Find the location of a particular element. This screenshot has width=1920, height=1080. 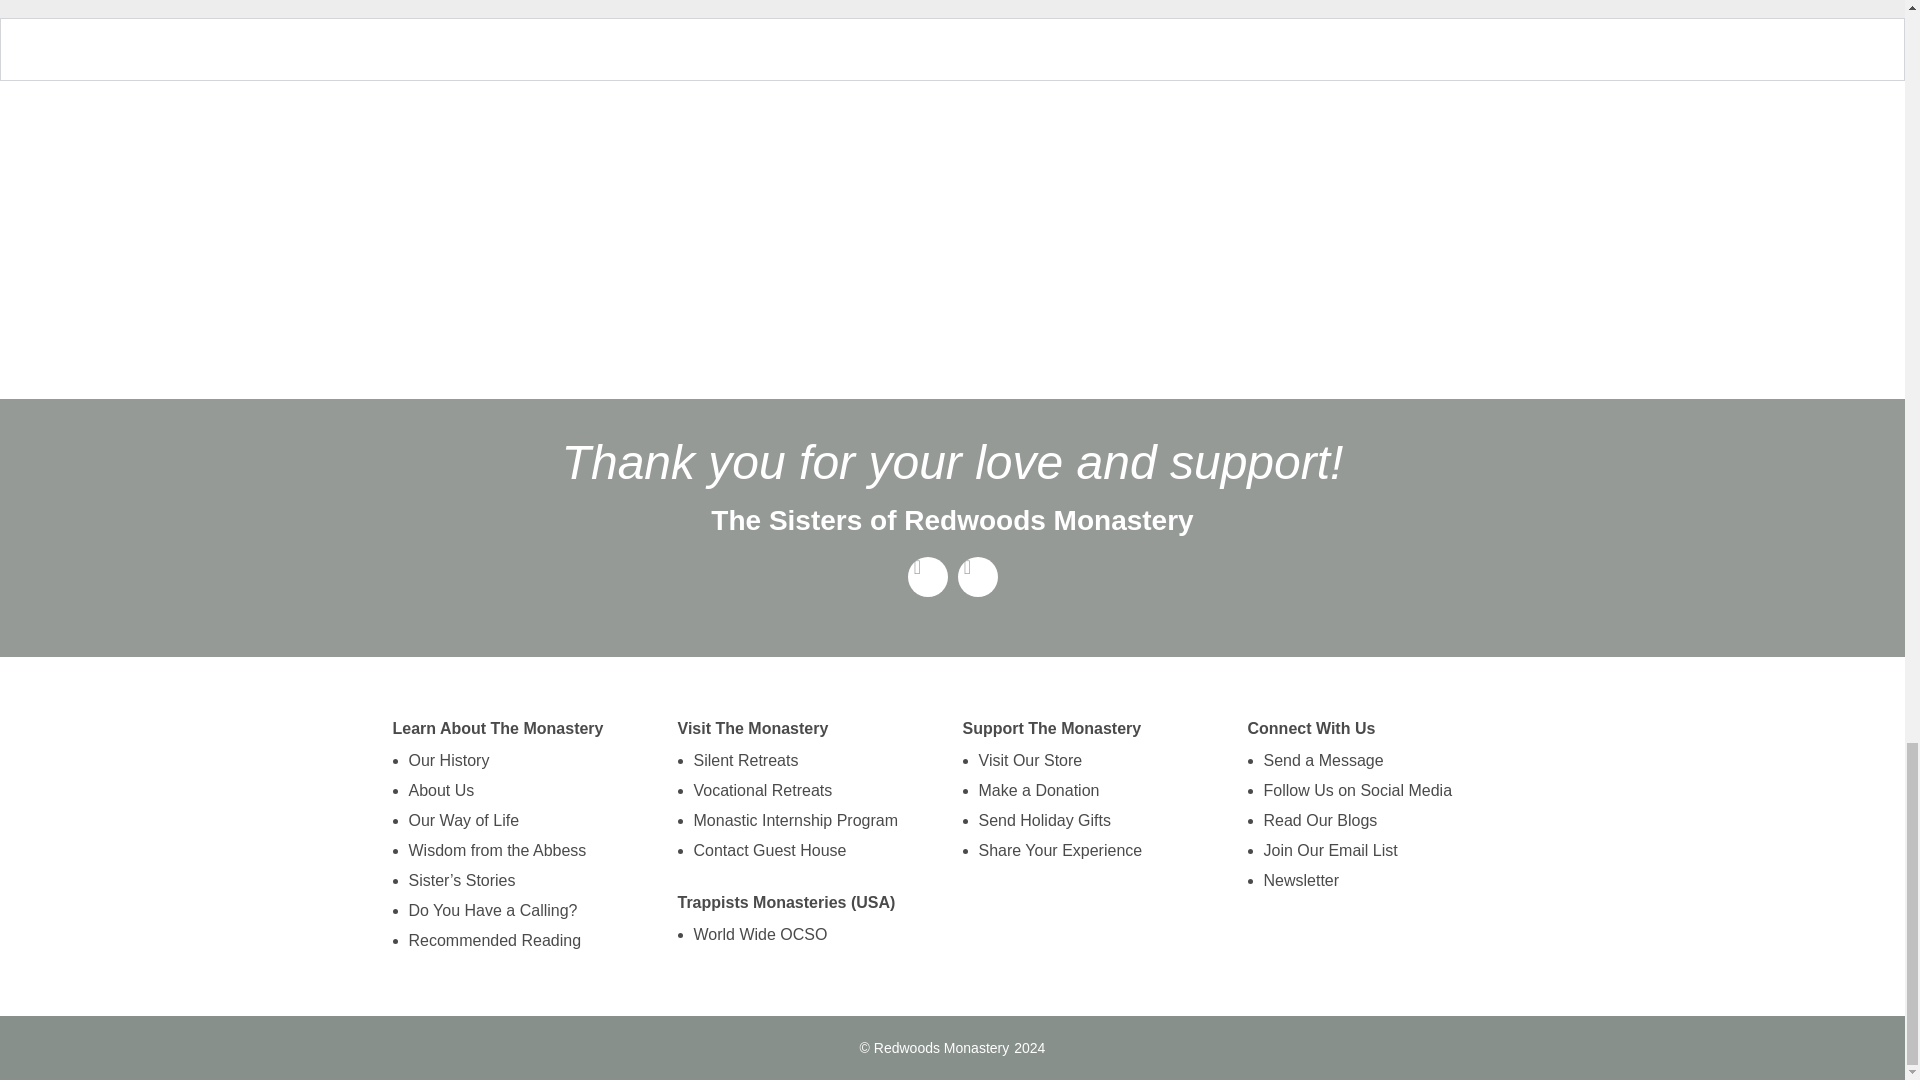

About Us is located at coordinates (496, 790).